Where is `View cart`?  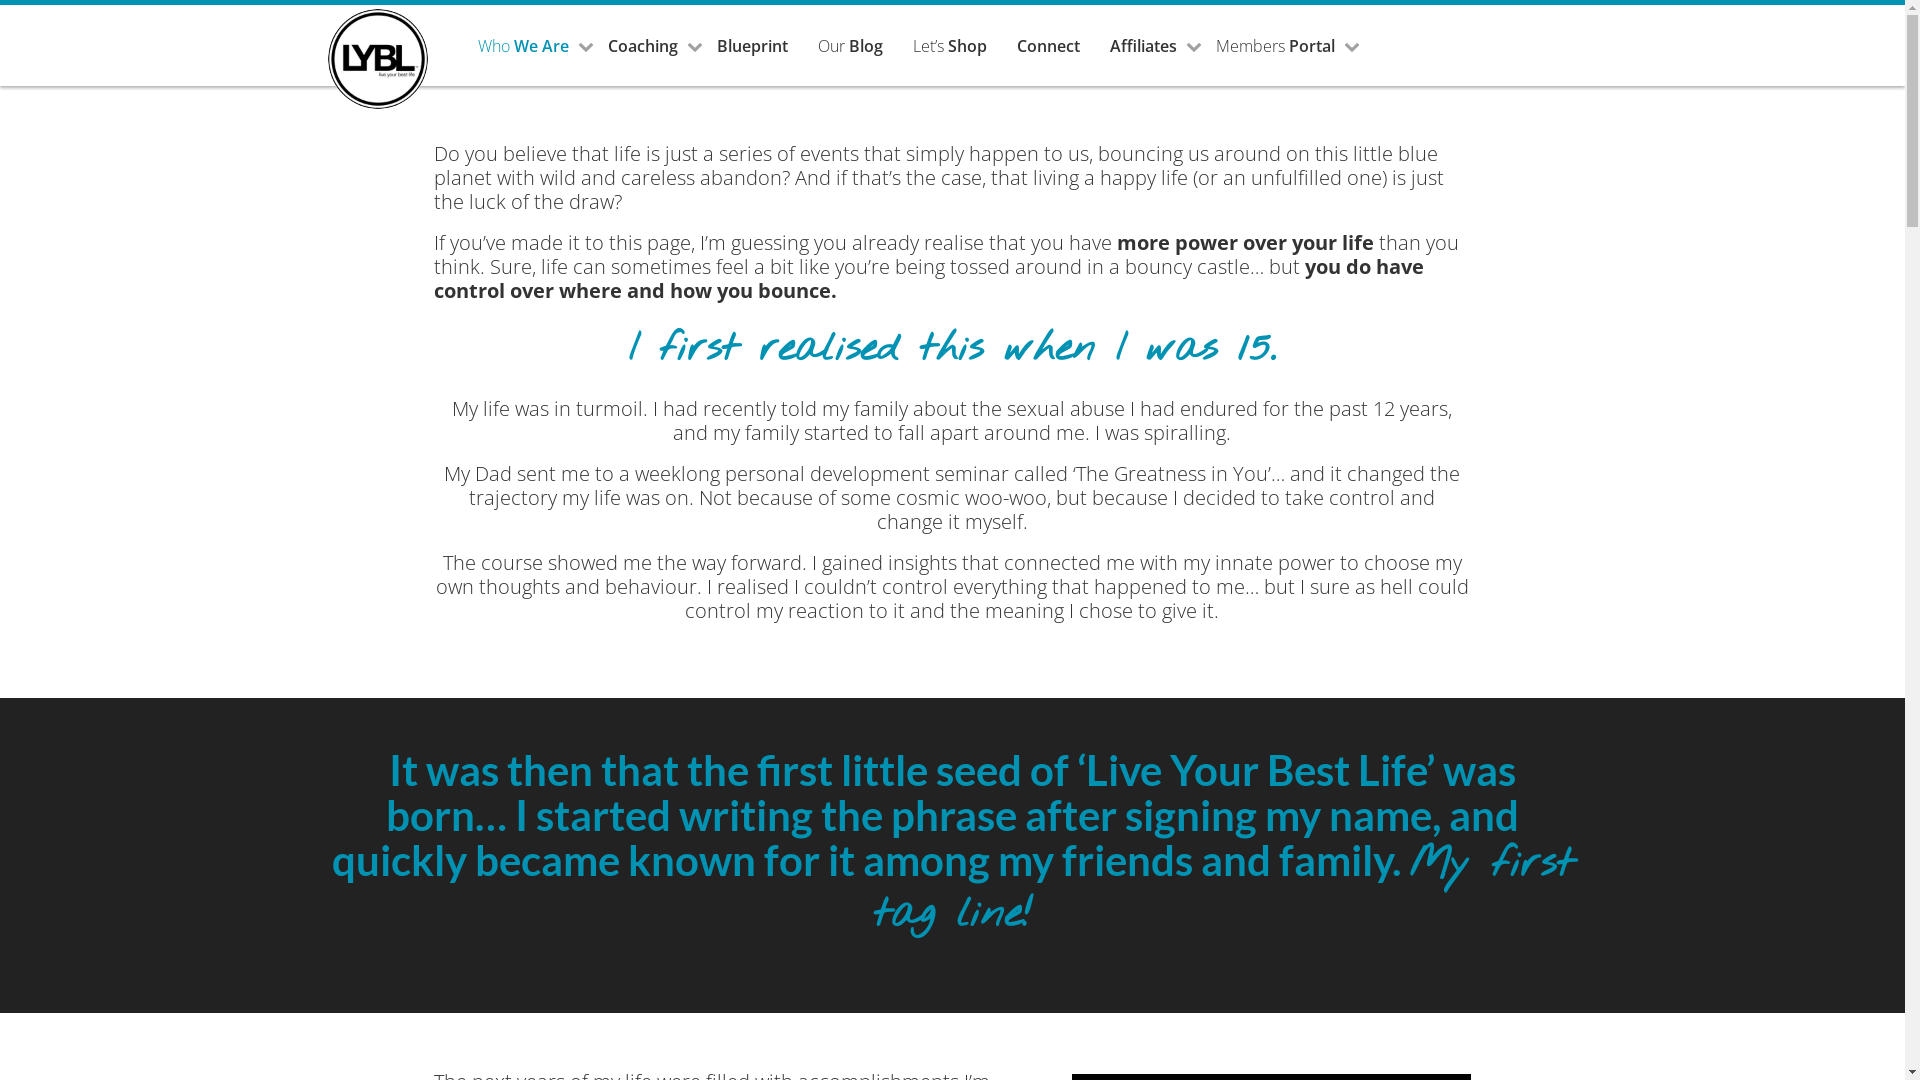
View cart is located at coordinates (1375, 46).